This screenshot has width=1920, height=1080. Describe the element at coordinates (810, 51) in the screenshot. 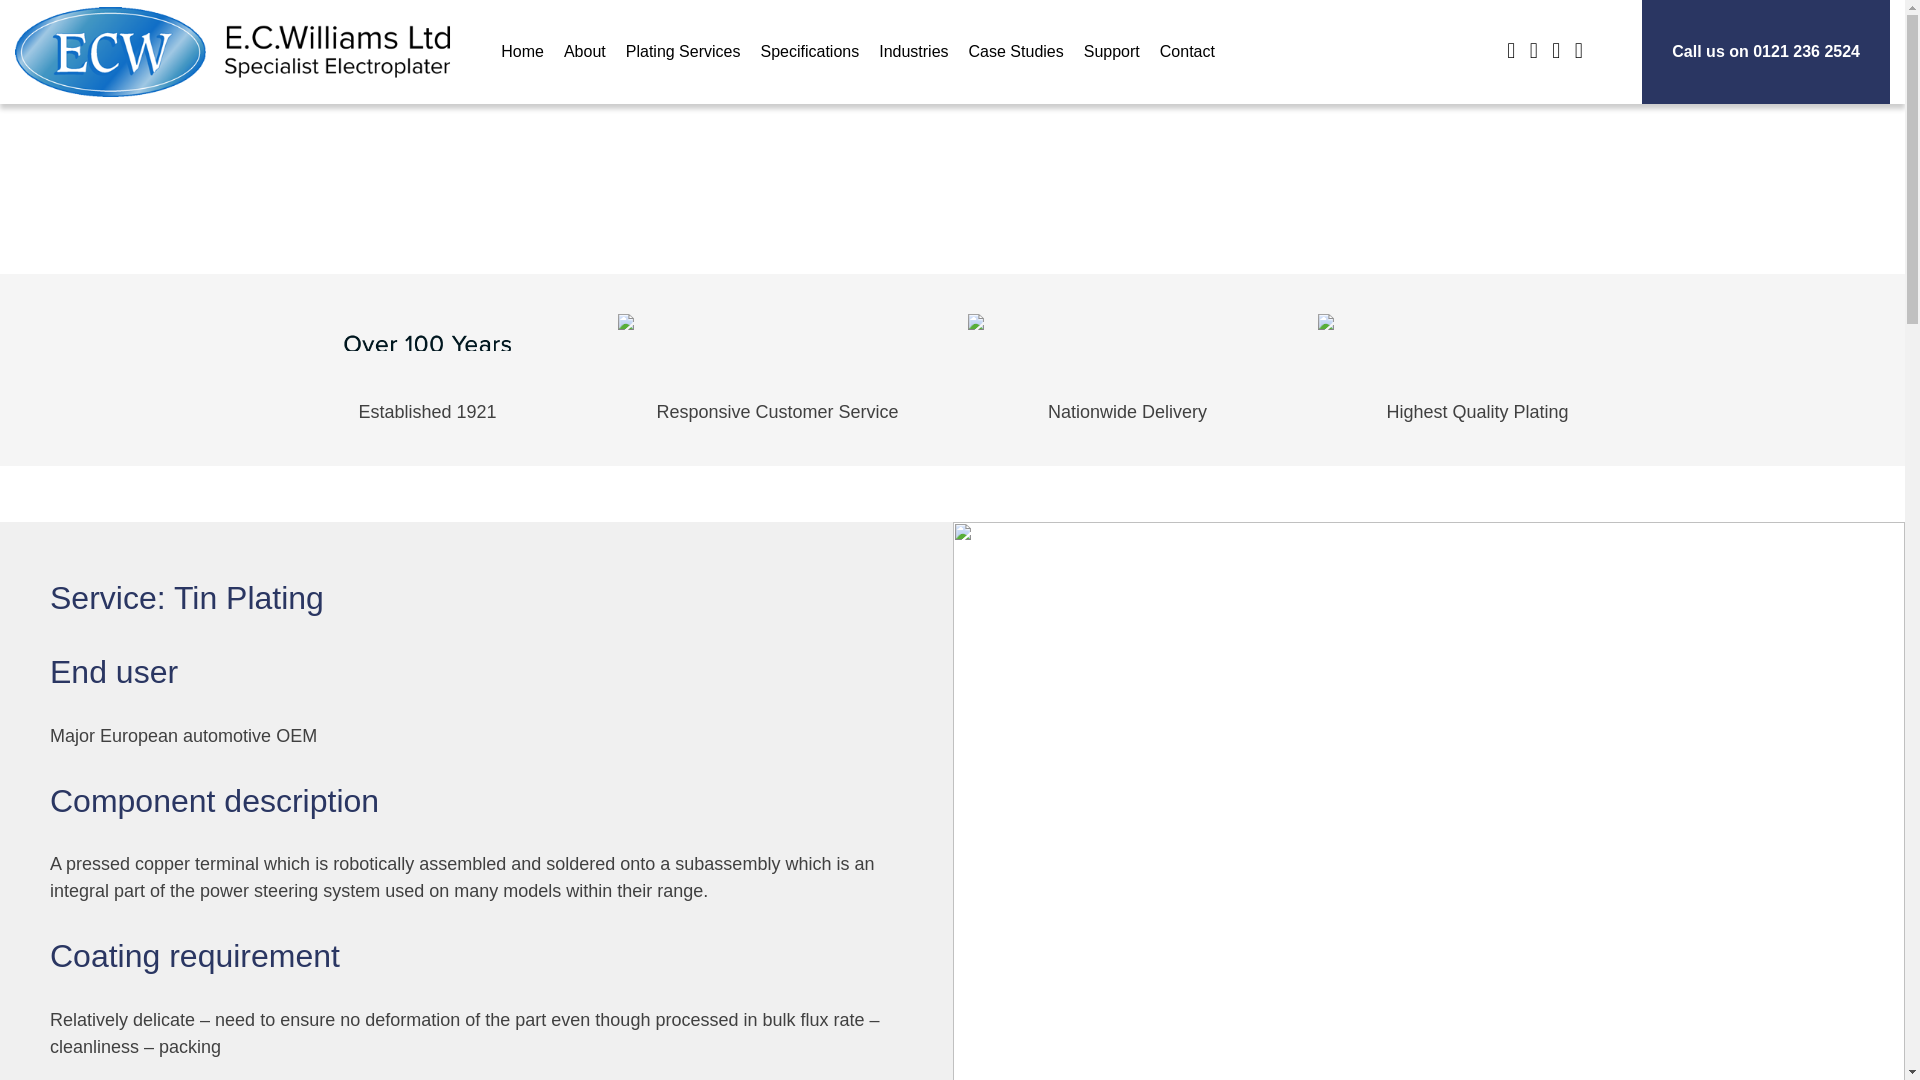

I see `Specifications` at that location.